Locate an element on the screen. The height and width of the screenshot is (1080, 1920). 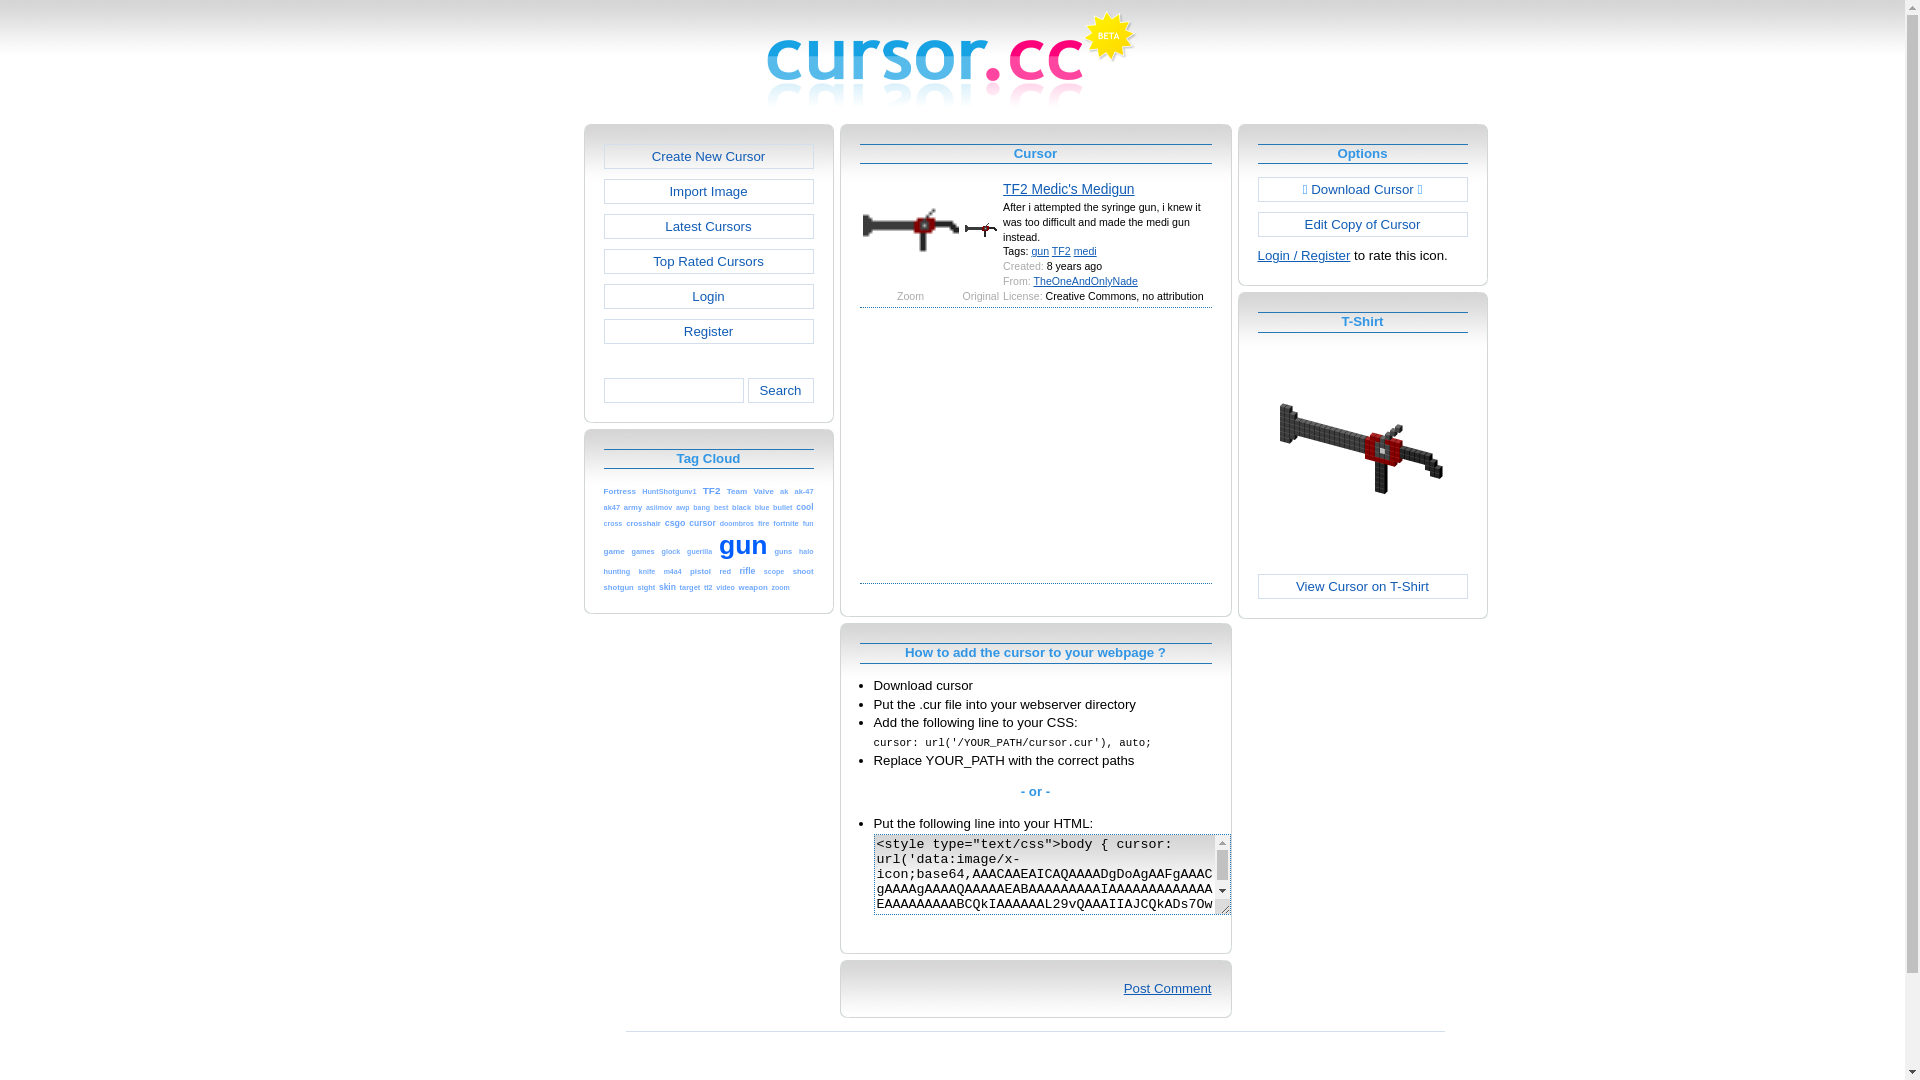
Import Image is located at coordinates (709, 192).